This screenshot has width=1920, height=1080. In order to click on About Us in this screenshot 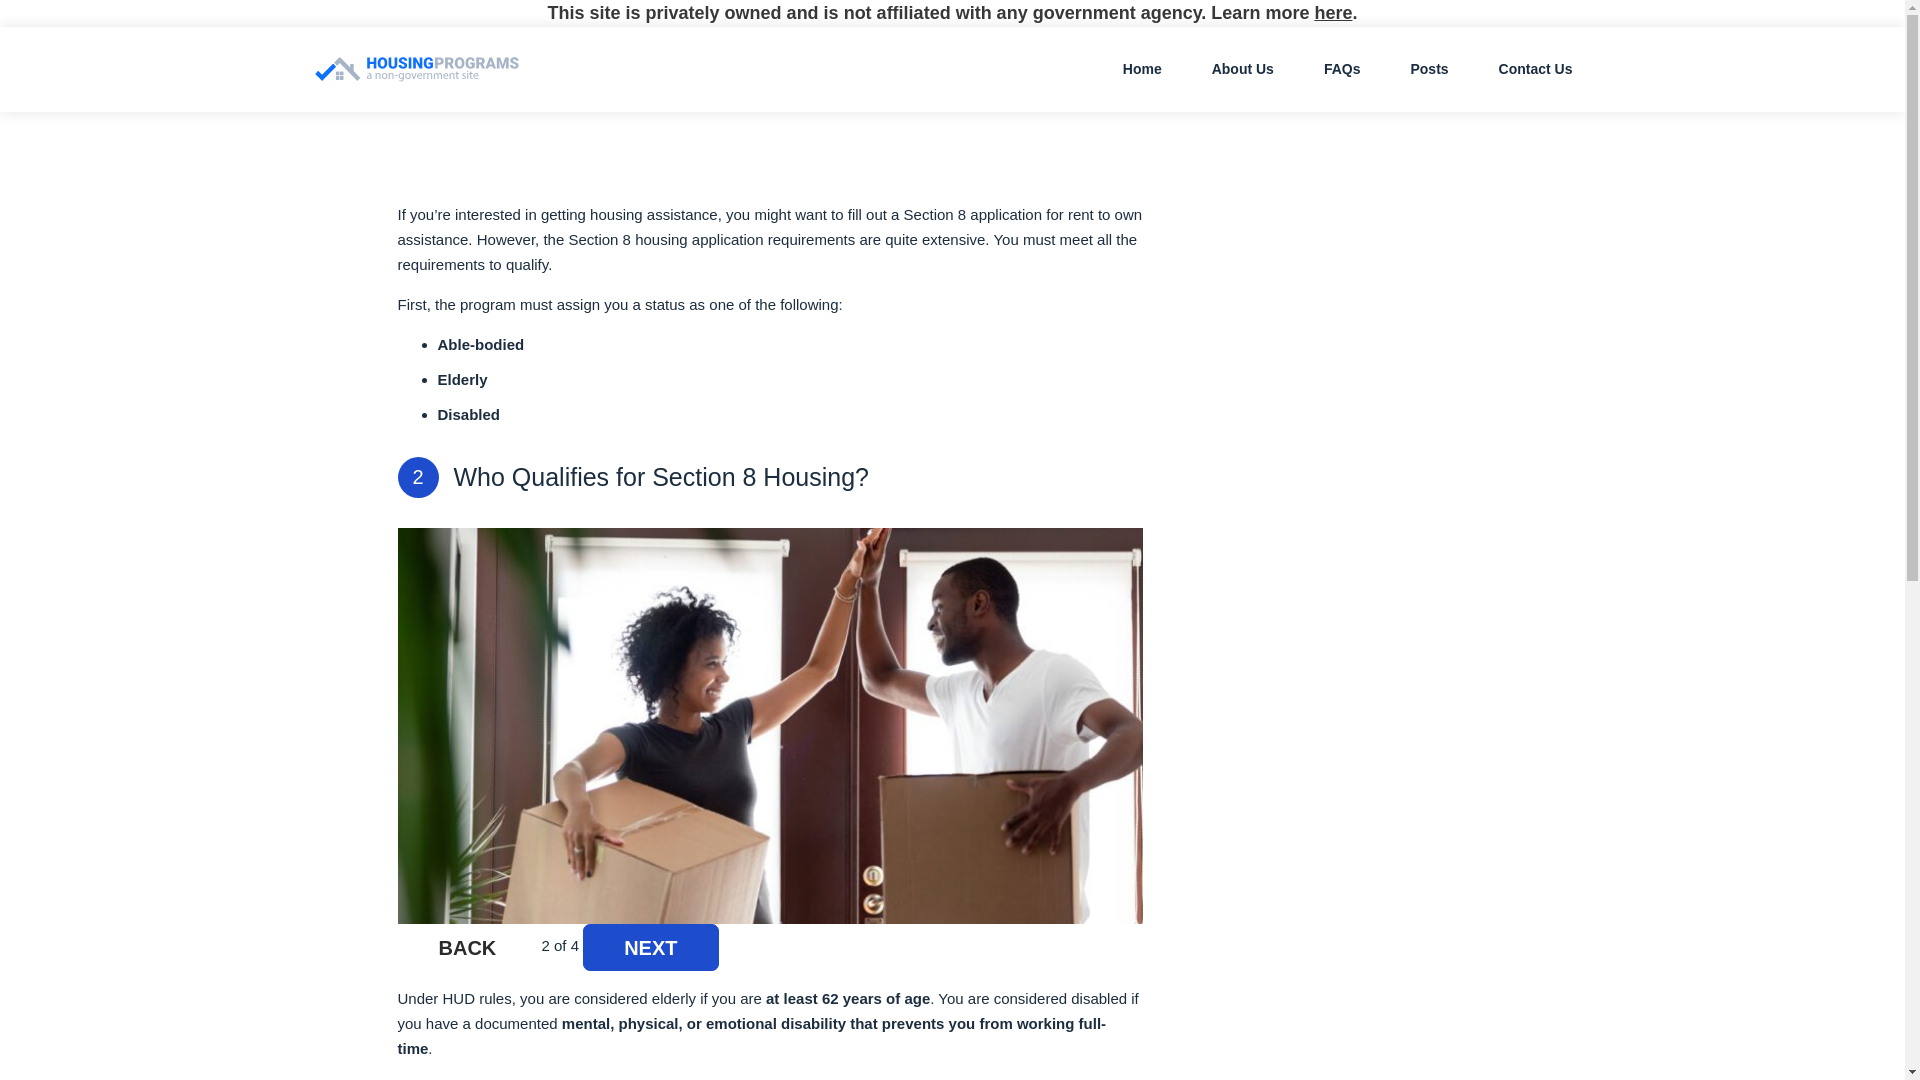, I will do `click(1242, 69)`.